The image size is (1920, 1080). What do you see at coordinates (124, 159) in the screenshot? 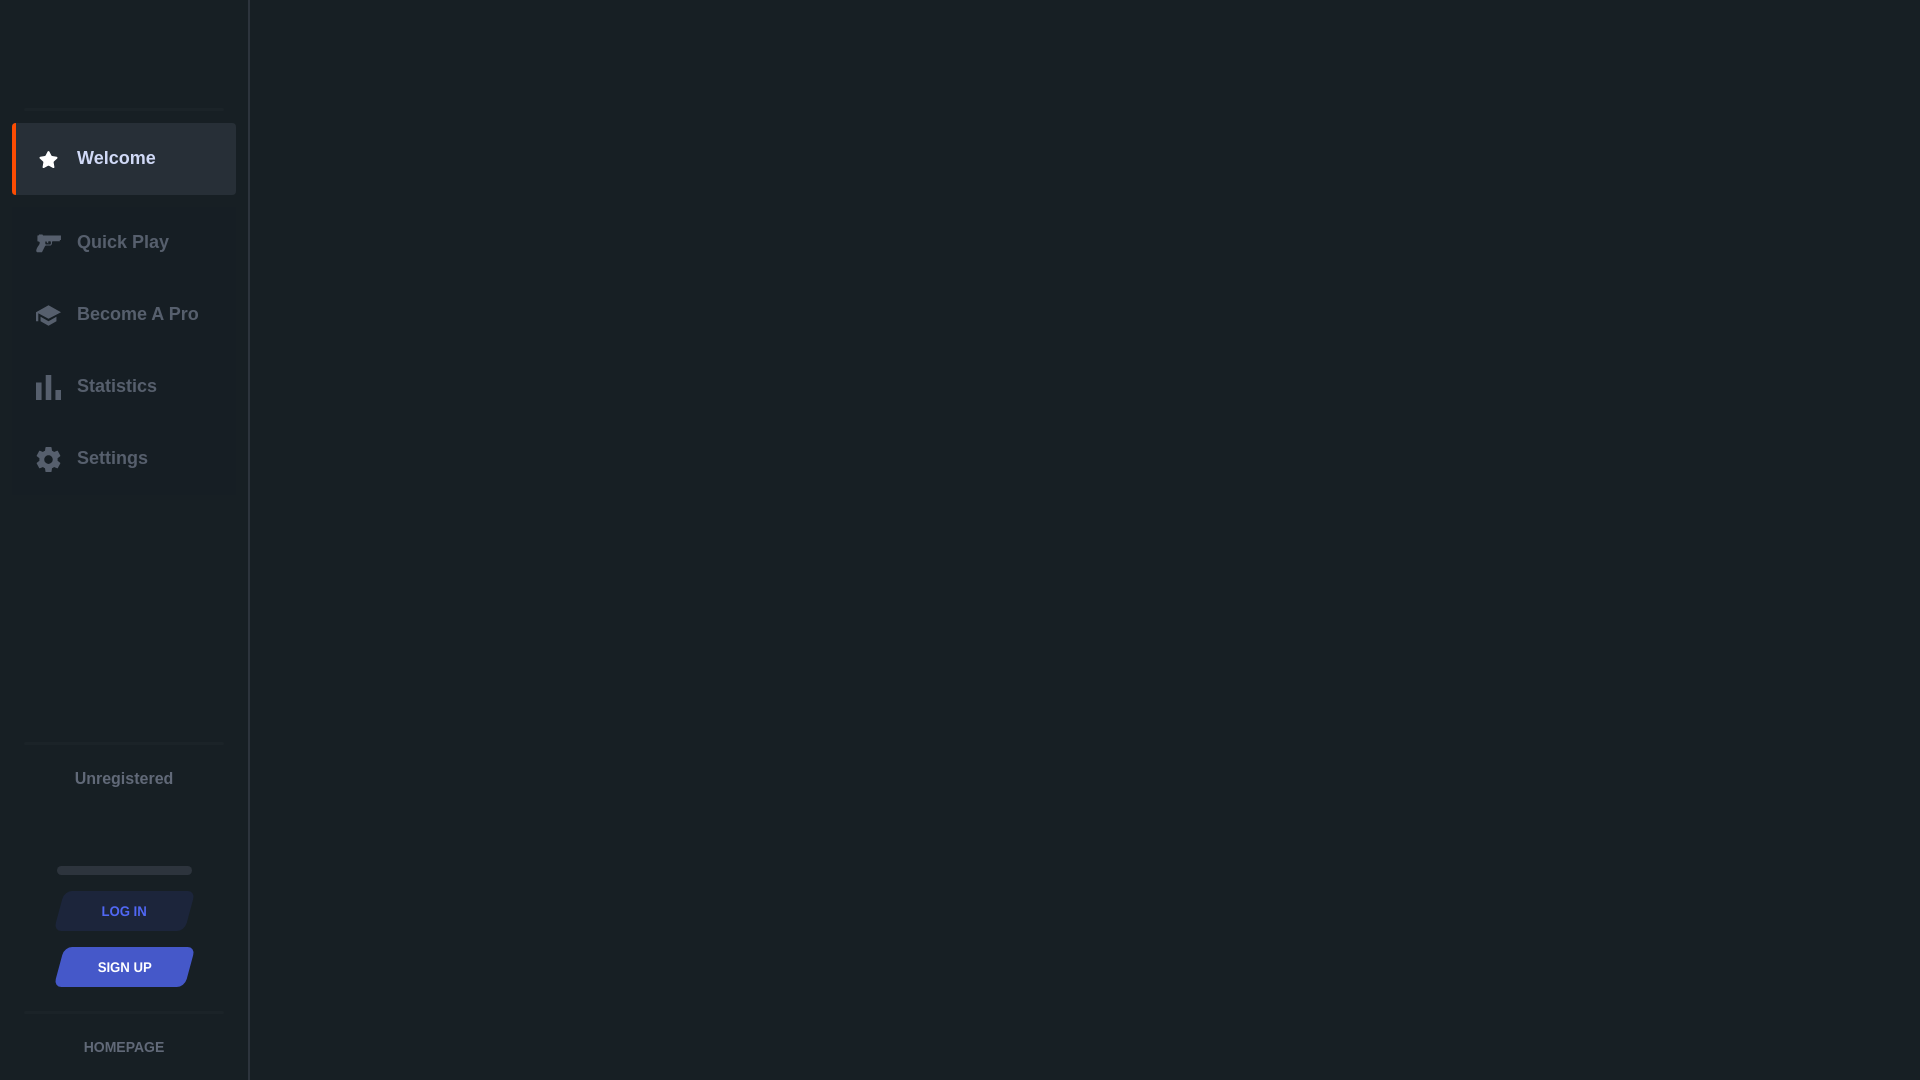
I see `Welcome` at bounding box center [124, 159].